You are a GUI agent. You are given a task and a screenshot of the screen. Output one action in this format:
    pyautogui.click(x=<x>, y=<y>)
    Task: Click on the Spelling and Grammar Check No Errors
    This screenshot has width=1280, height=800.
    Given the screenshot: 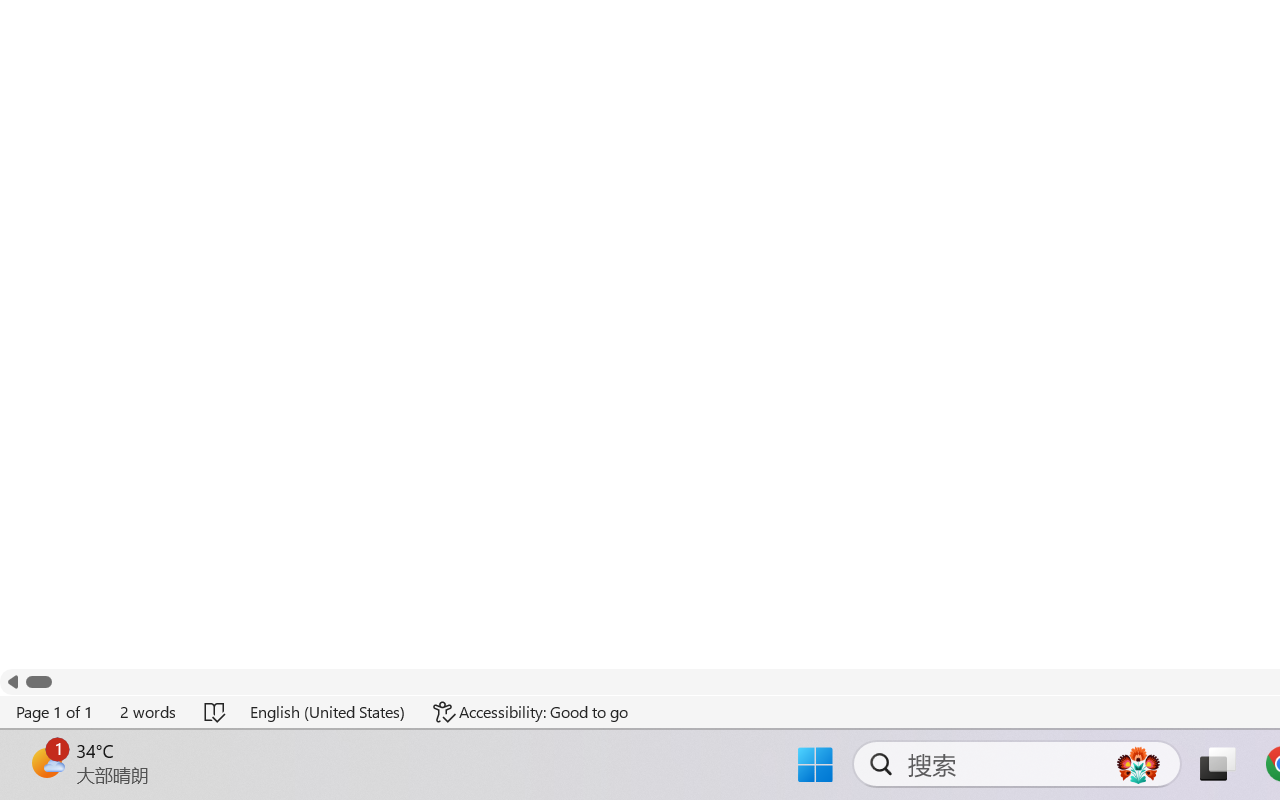 What is the action you would take?
    pyautogui.click(x=216, y=712)
    